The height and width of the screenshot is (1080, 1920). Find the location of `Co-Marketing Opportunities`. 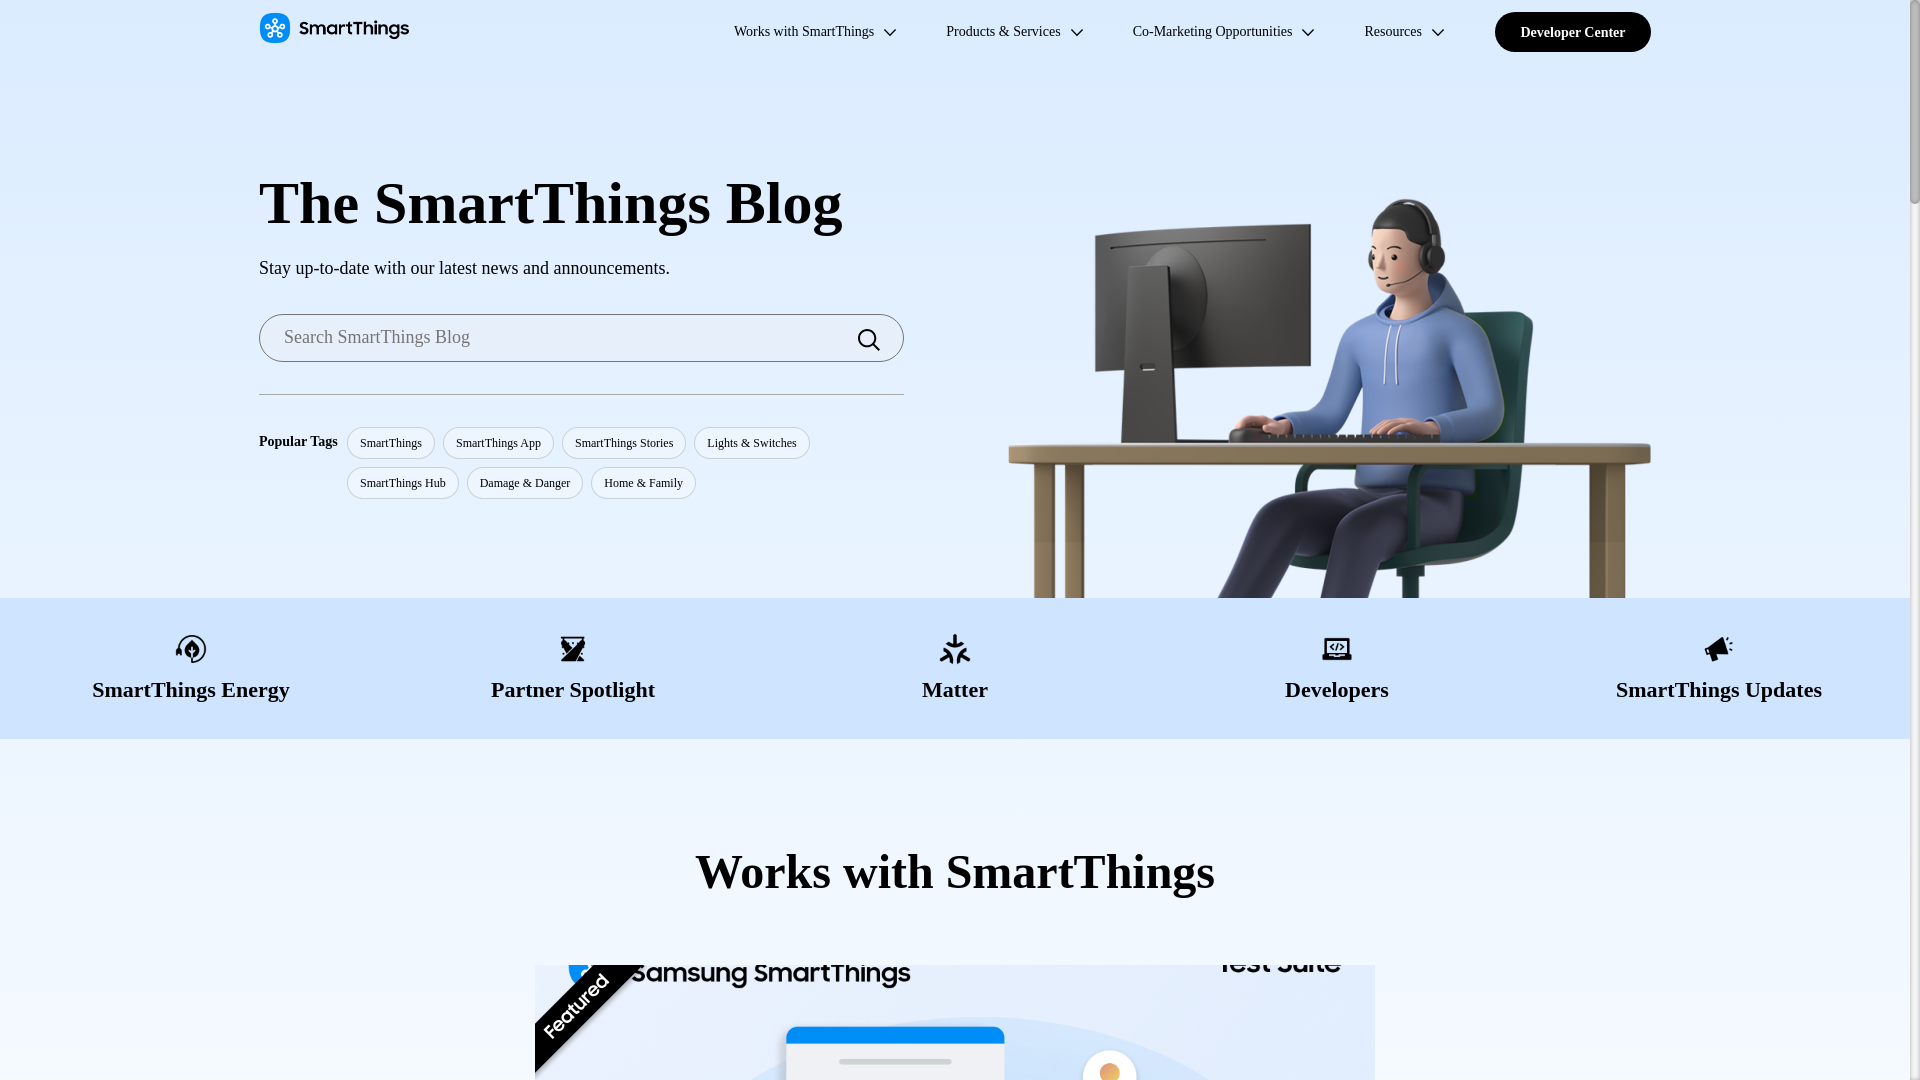

Co-Marketing Opportunities is located at coordinates (1212, 31).